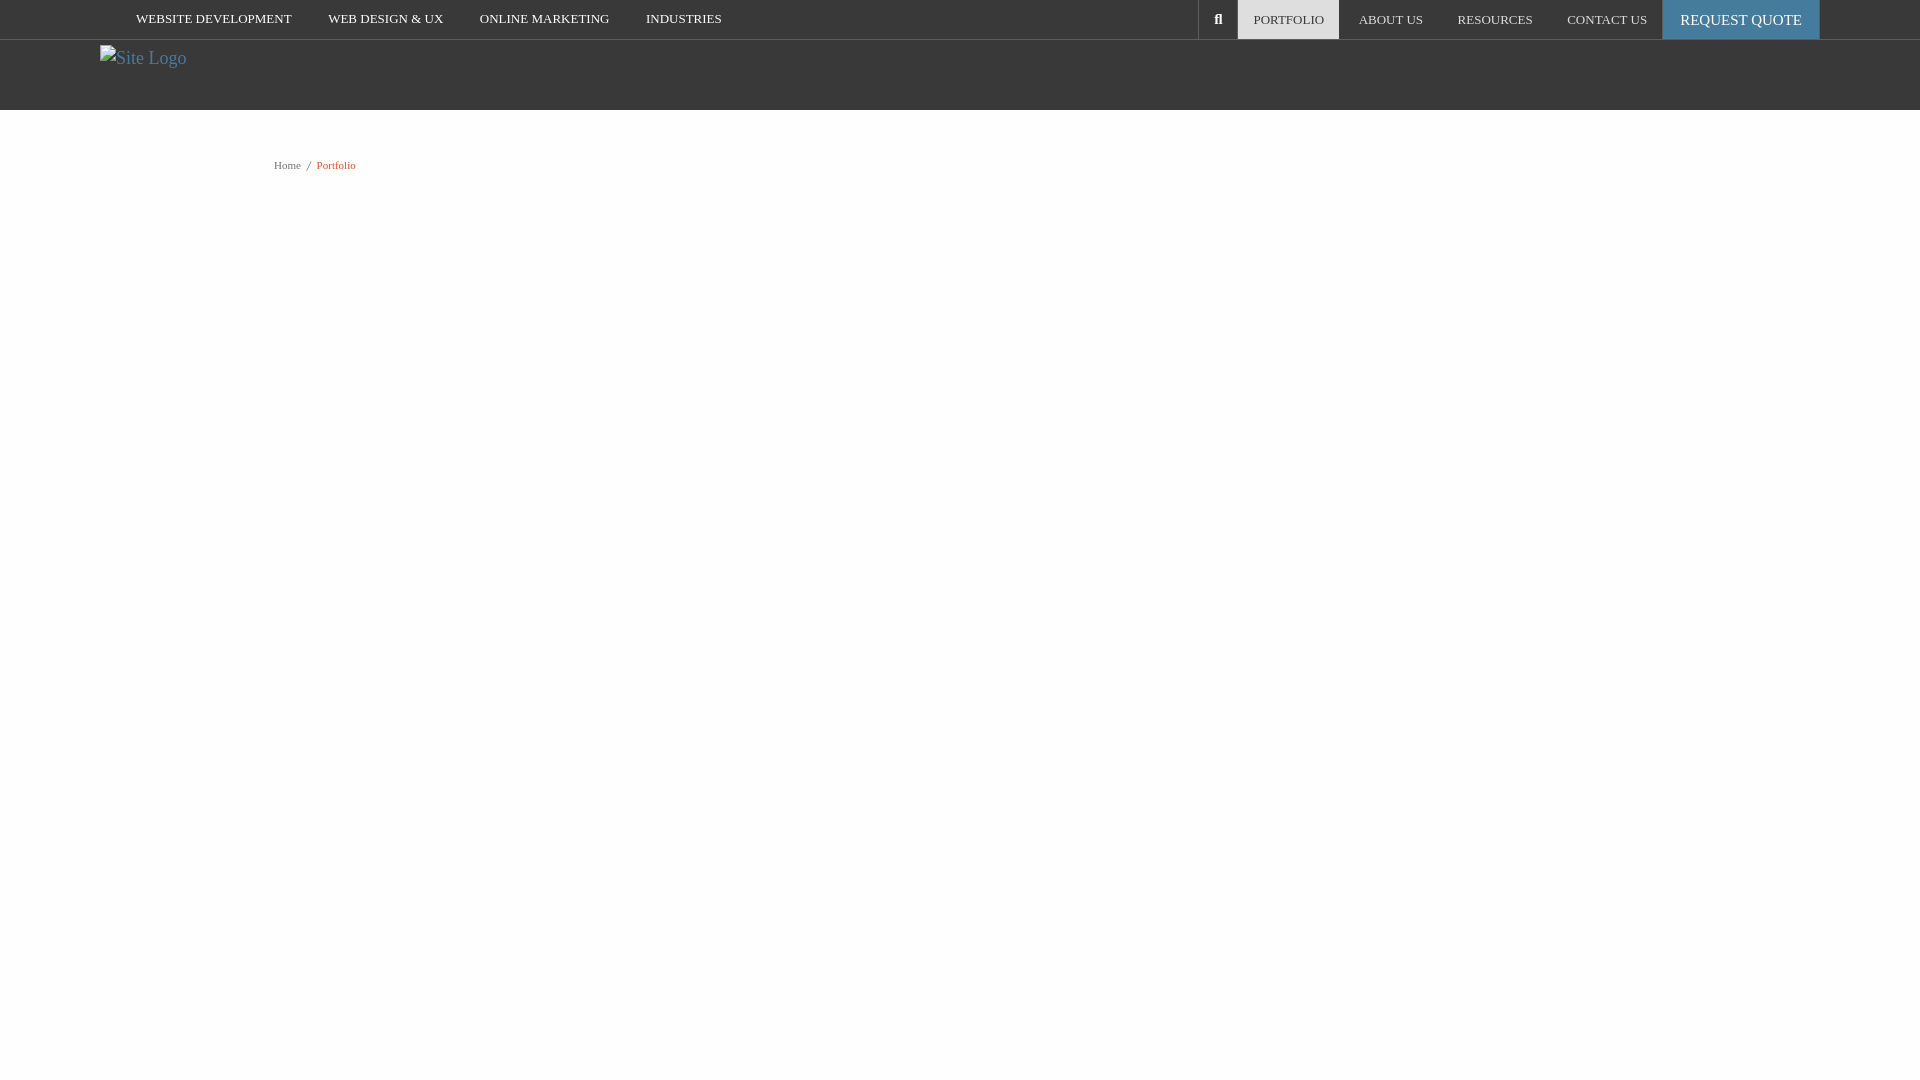  Describe the element at coordinates (683, 19) in the screenshot. I see `INDUSTRIES` at that location.